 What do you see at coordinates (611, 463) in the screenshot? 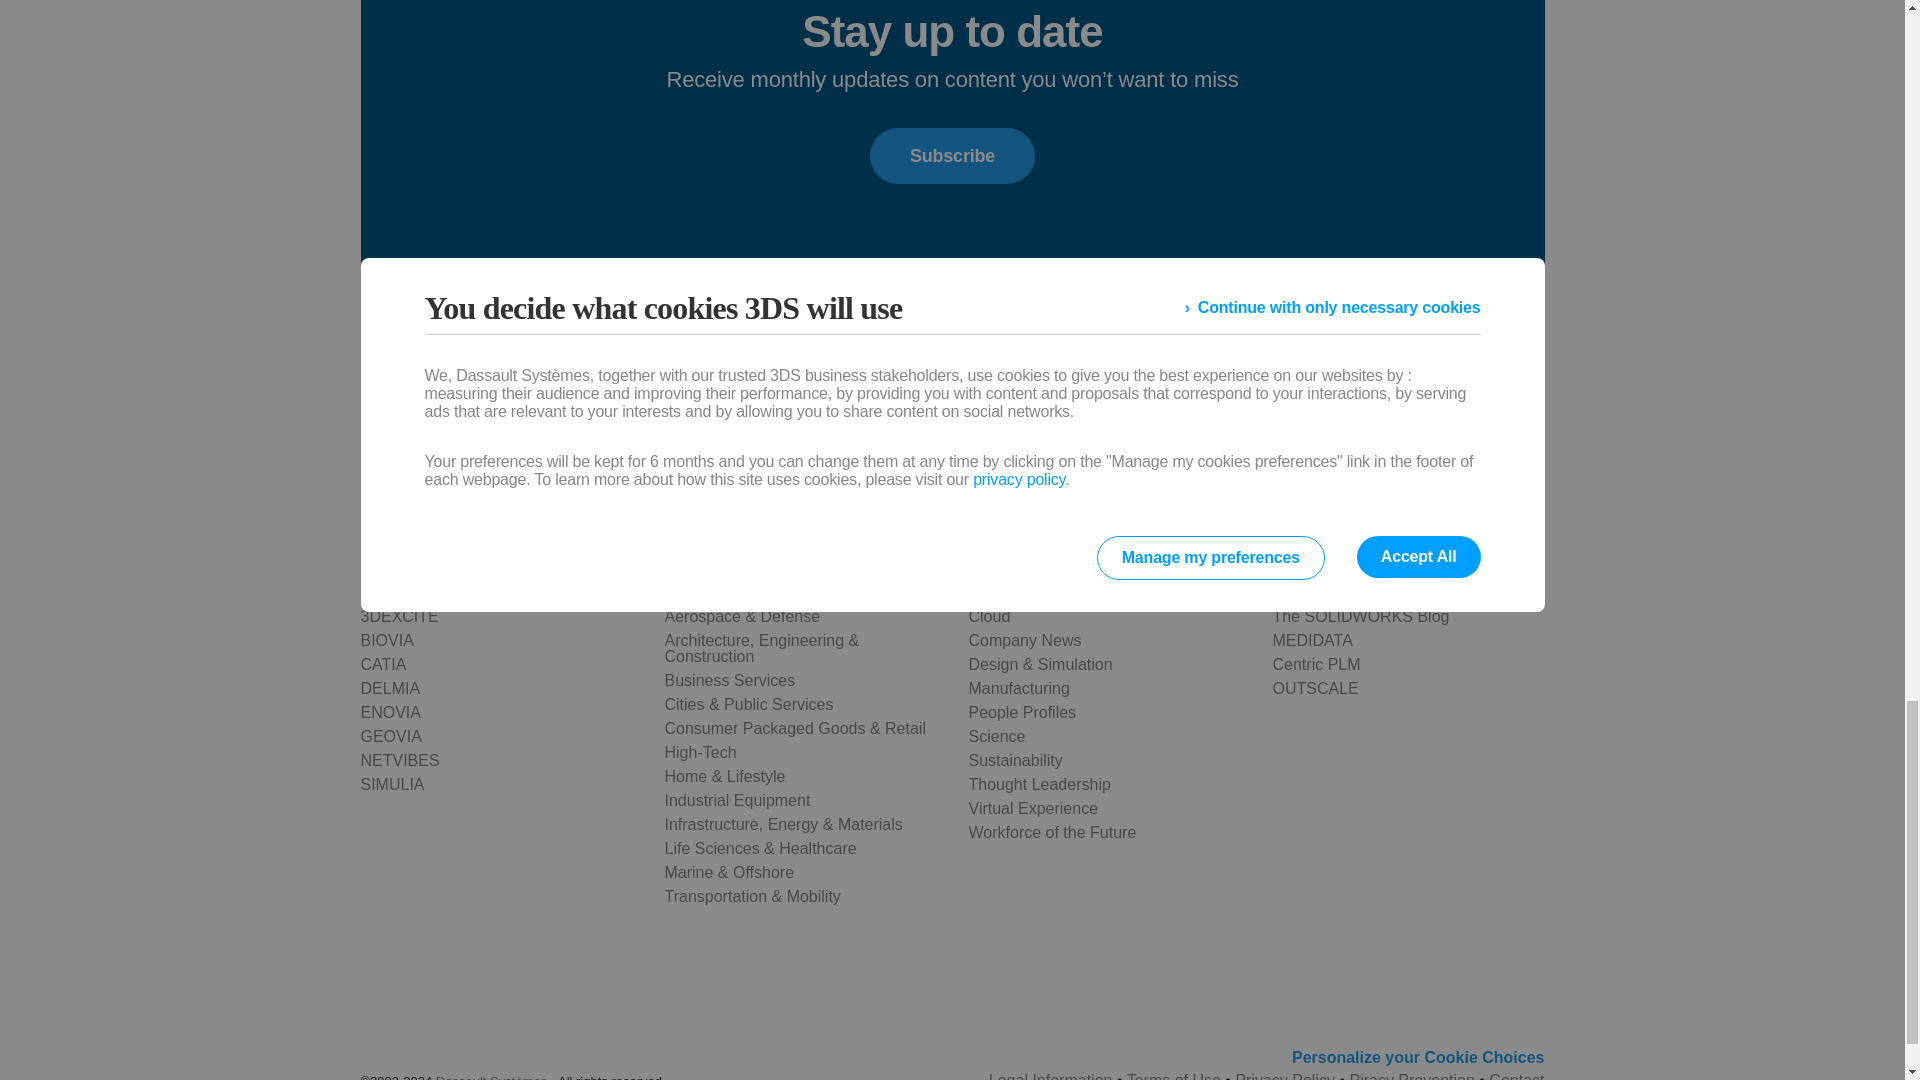
I see `Facebook account` at bounding box center [611, 463].